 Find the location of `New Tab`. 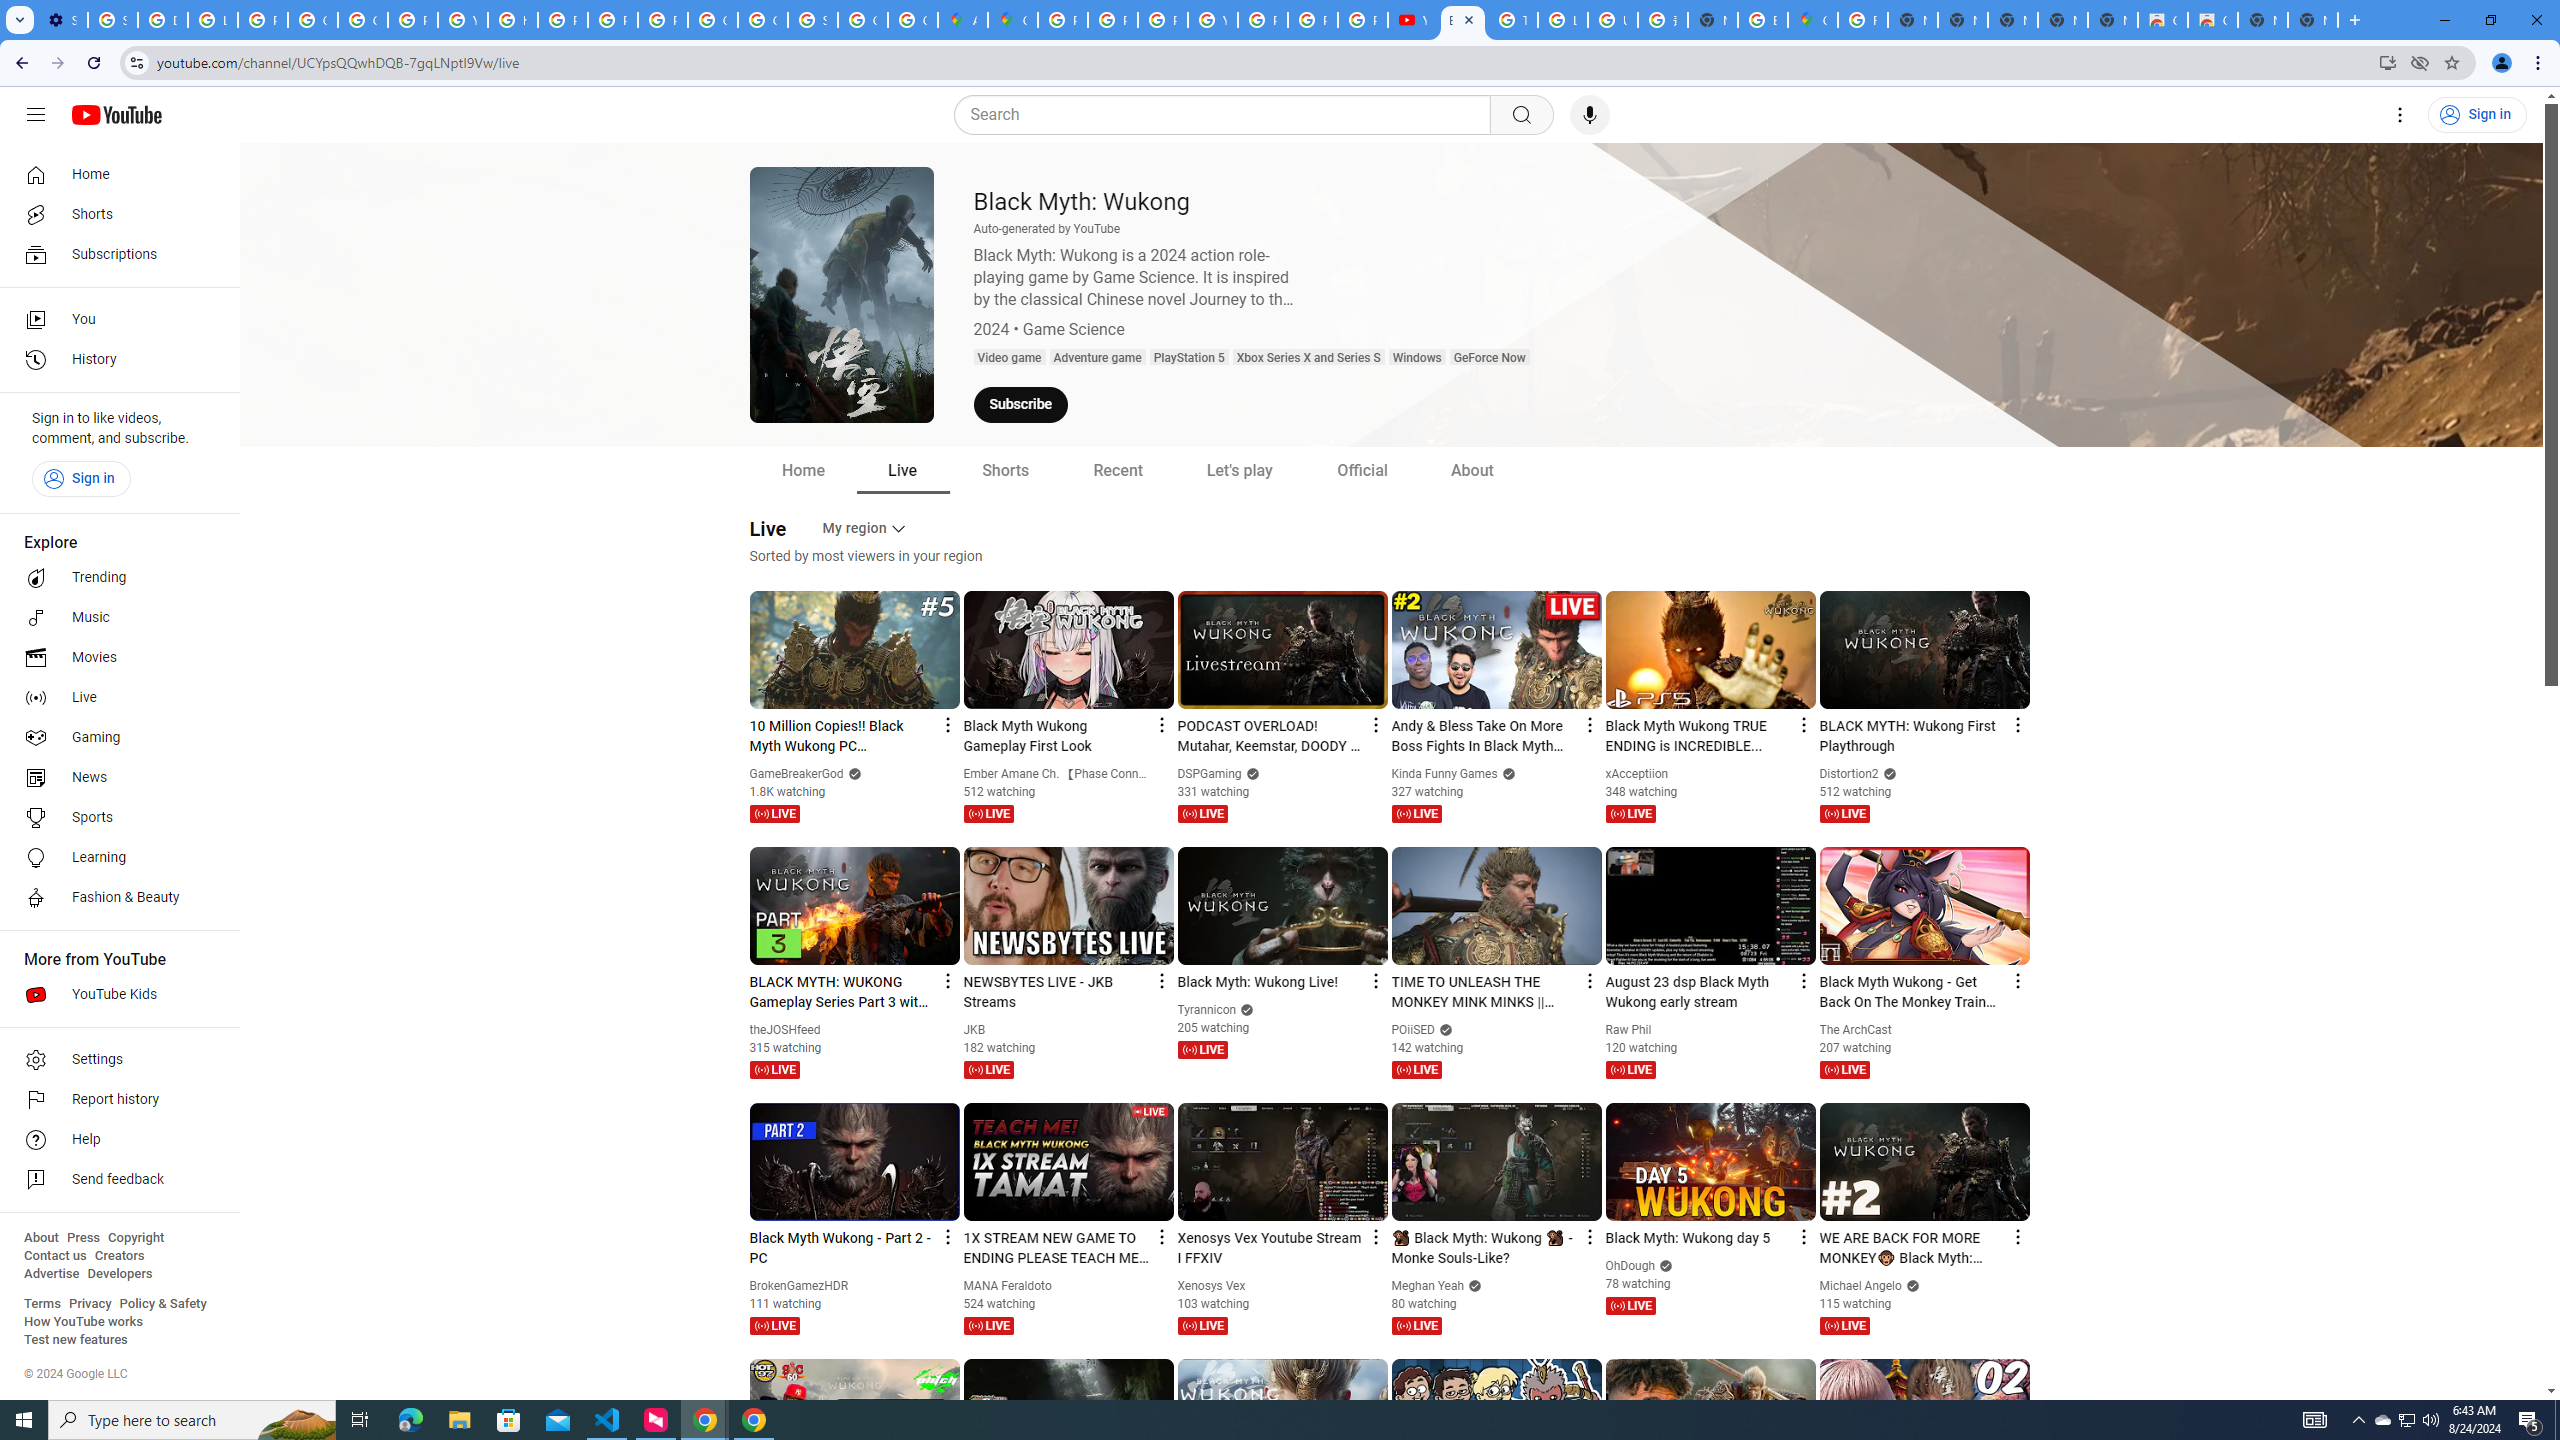

New Tab is located at coordinates (1712, 20).